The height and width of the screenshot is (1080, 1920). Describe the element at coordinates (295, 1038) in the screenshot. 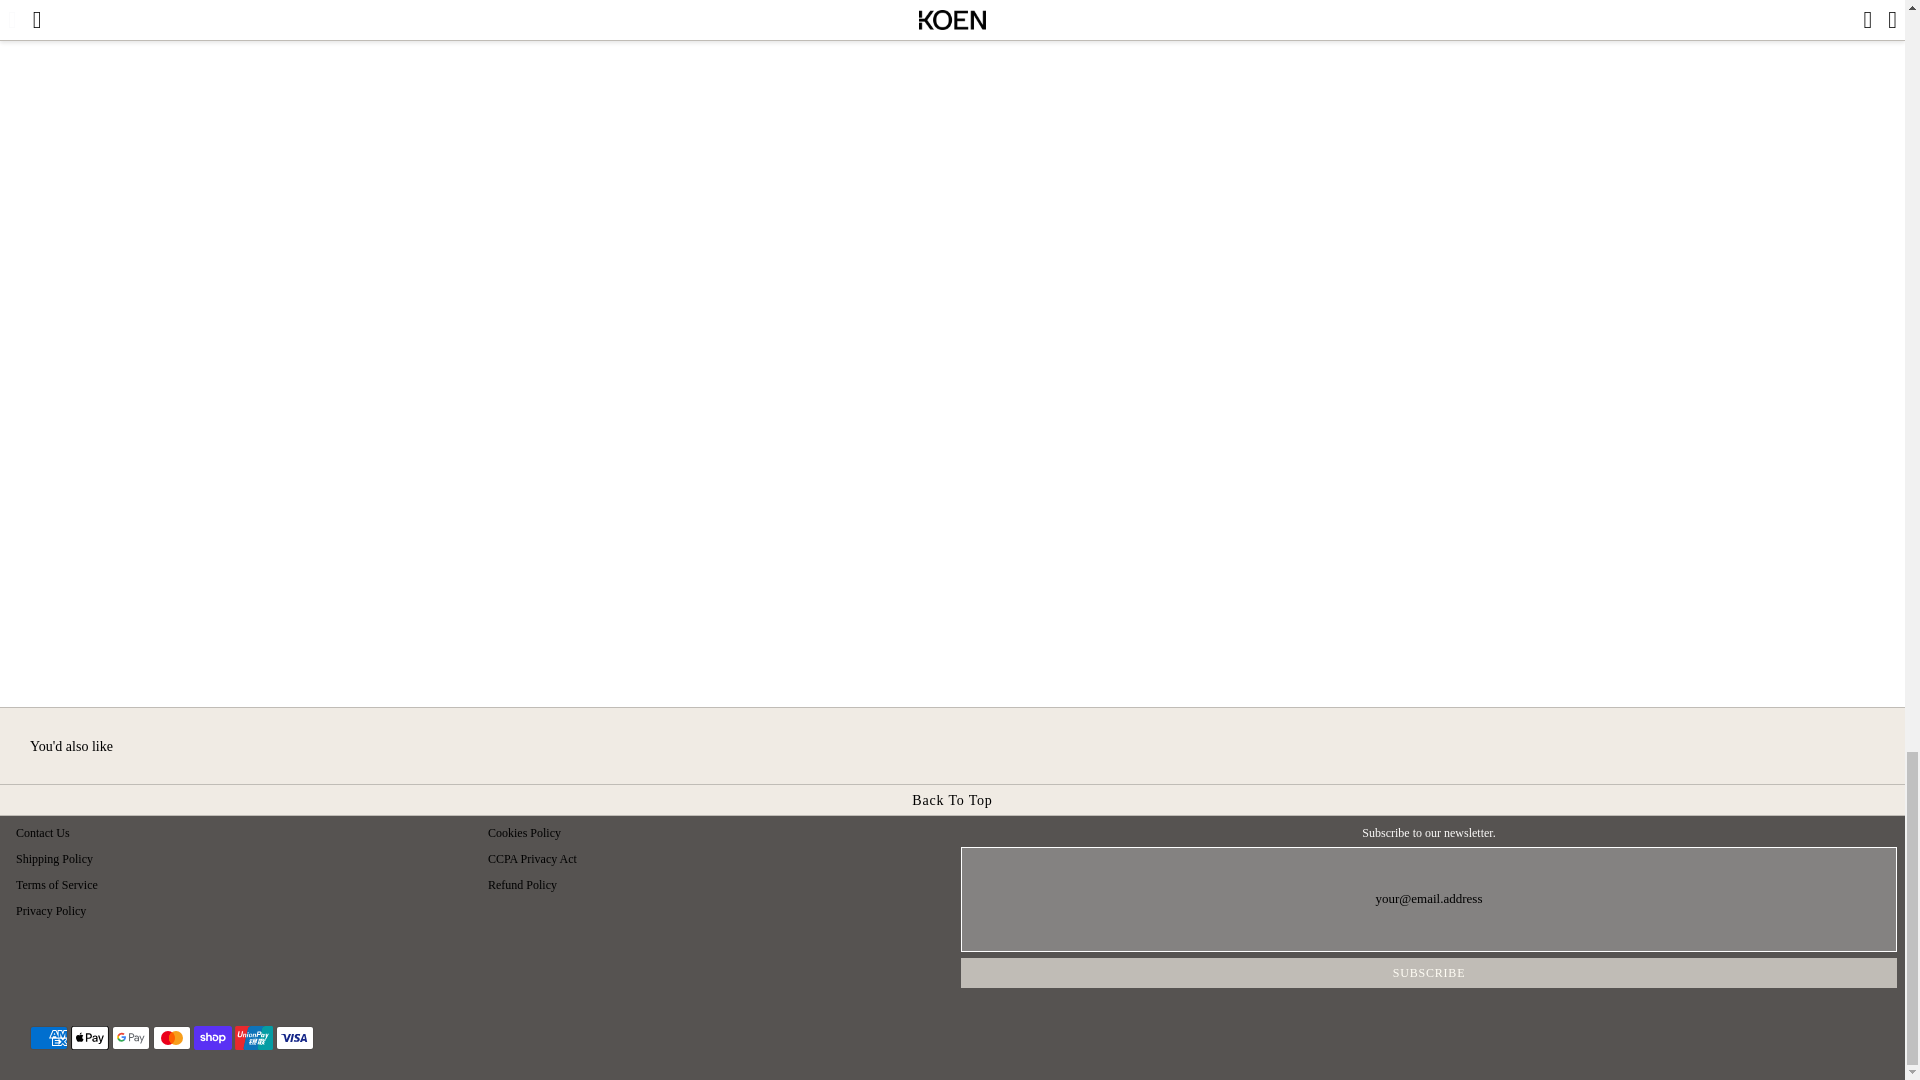

I see `Visa` at that location.